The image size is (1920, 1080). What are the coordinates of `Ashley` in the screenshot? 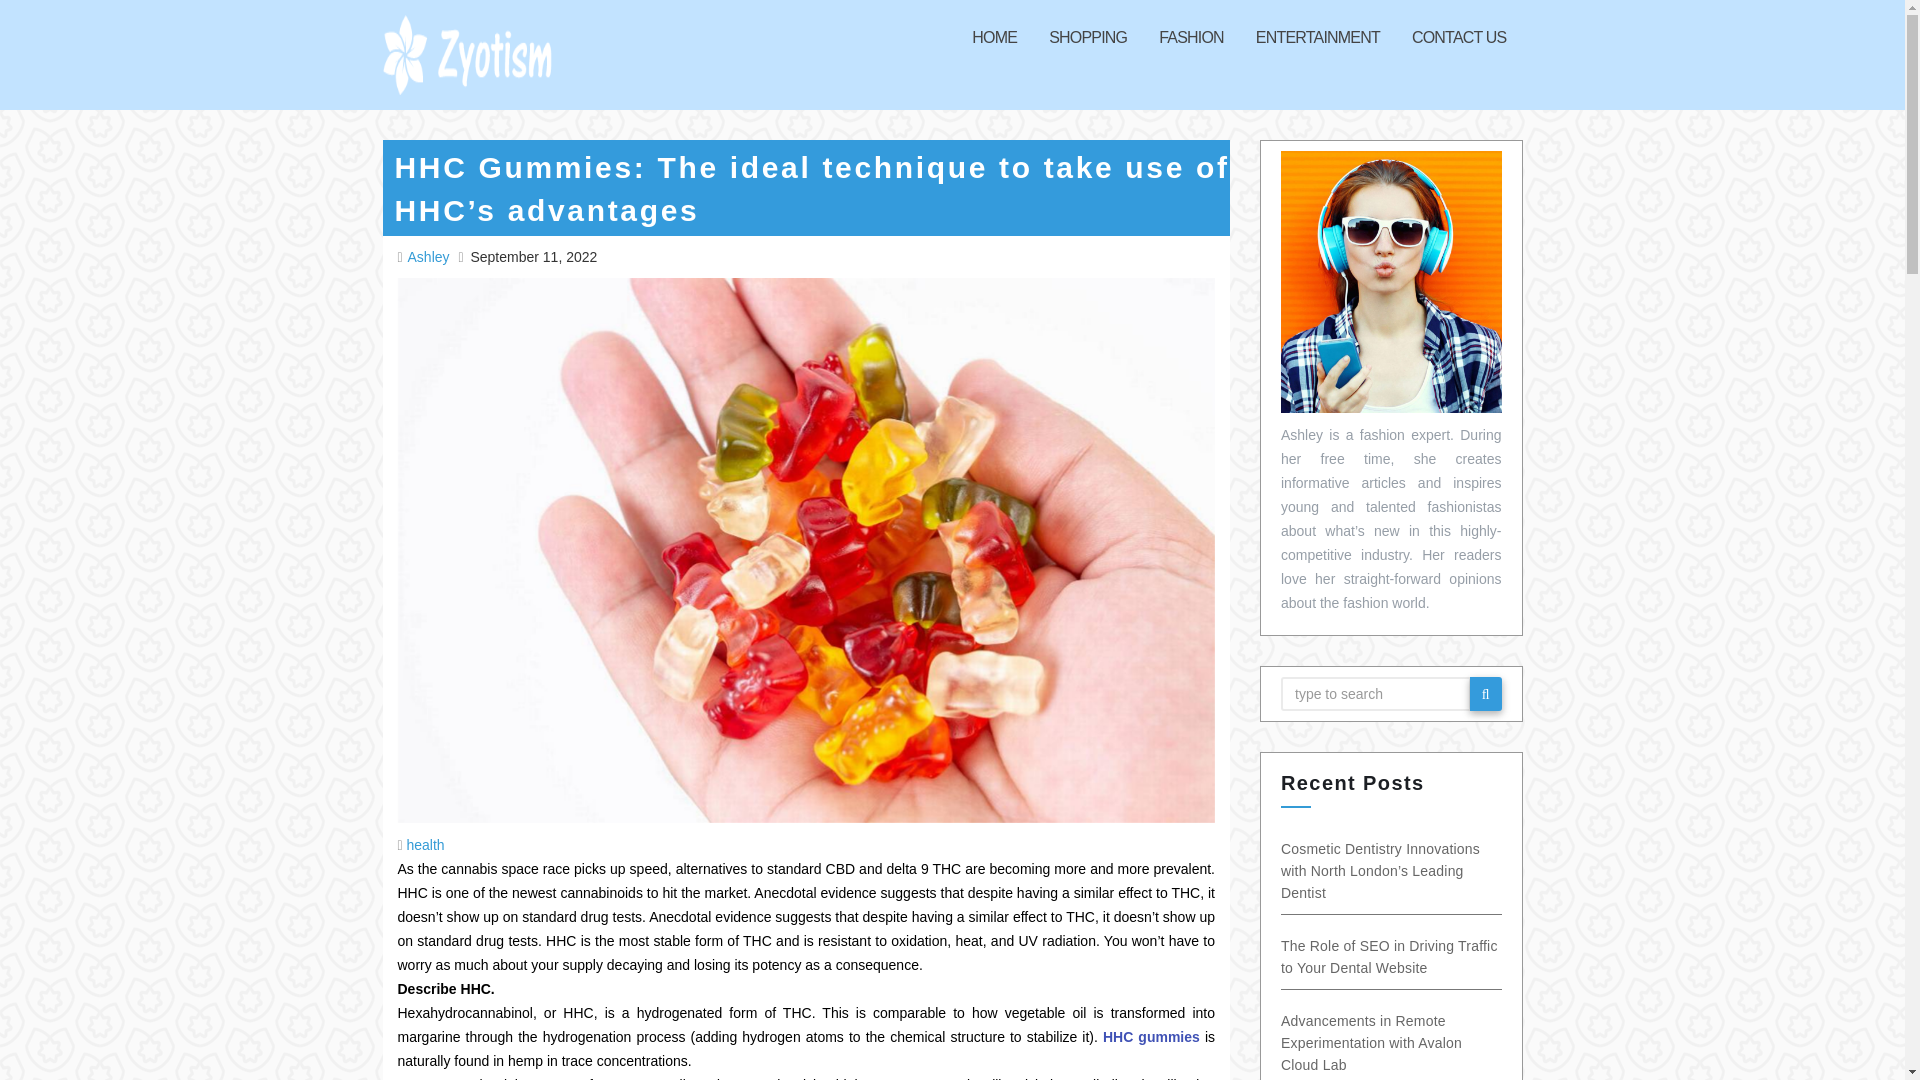 It's located at (431, 256).